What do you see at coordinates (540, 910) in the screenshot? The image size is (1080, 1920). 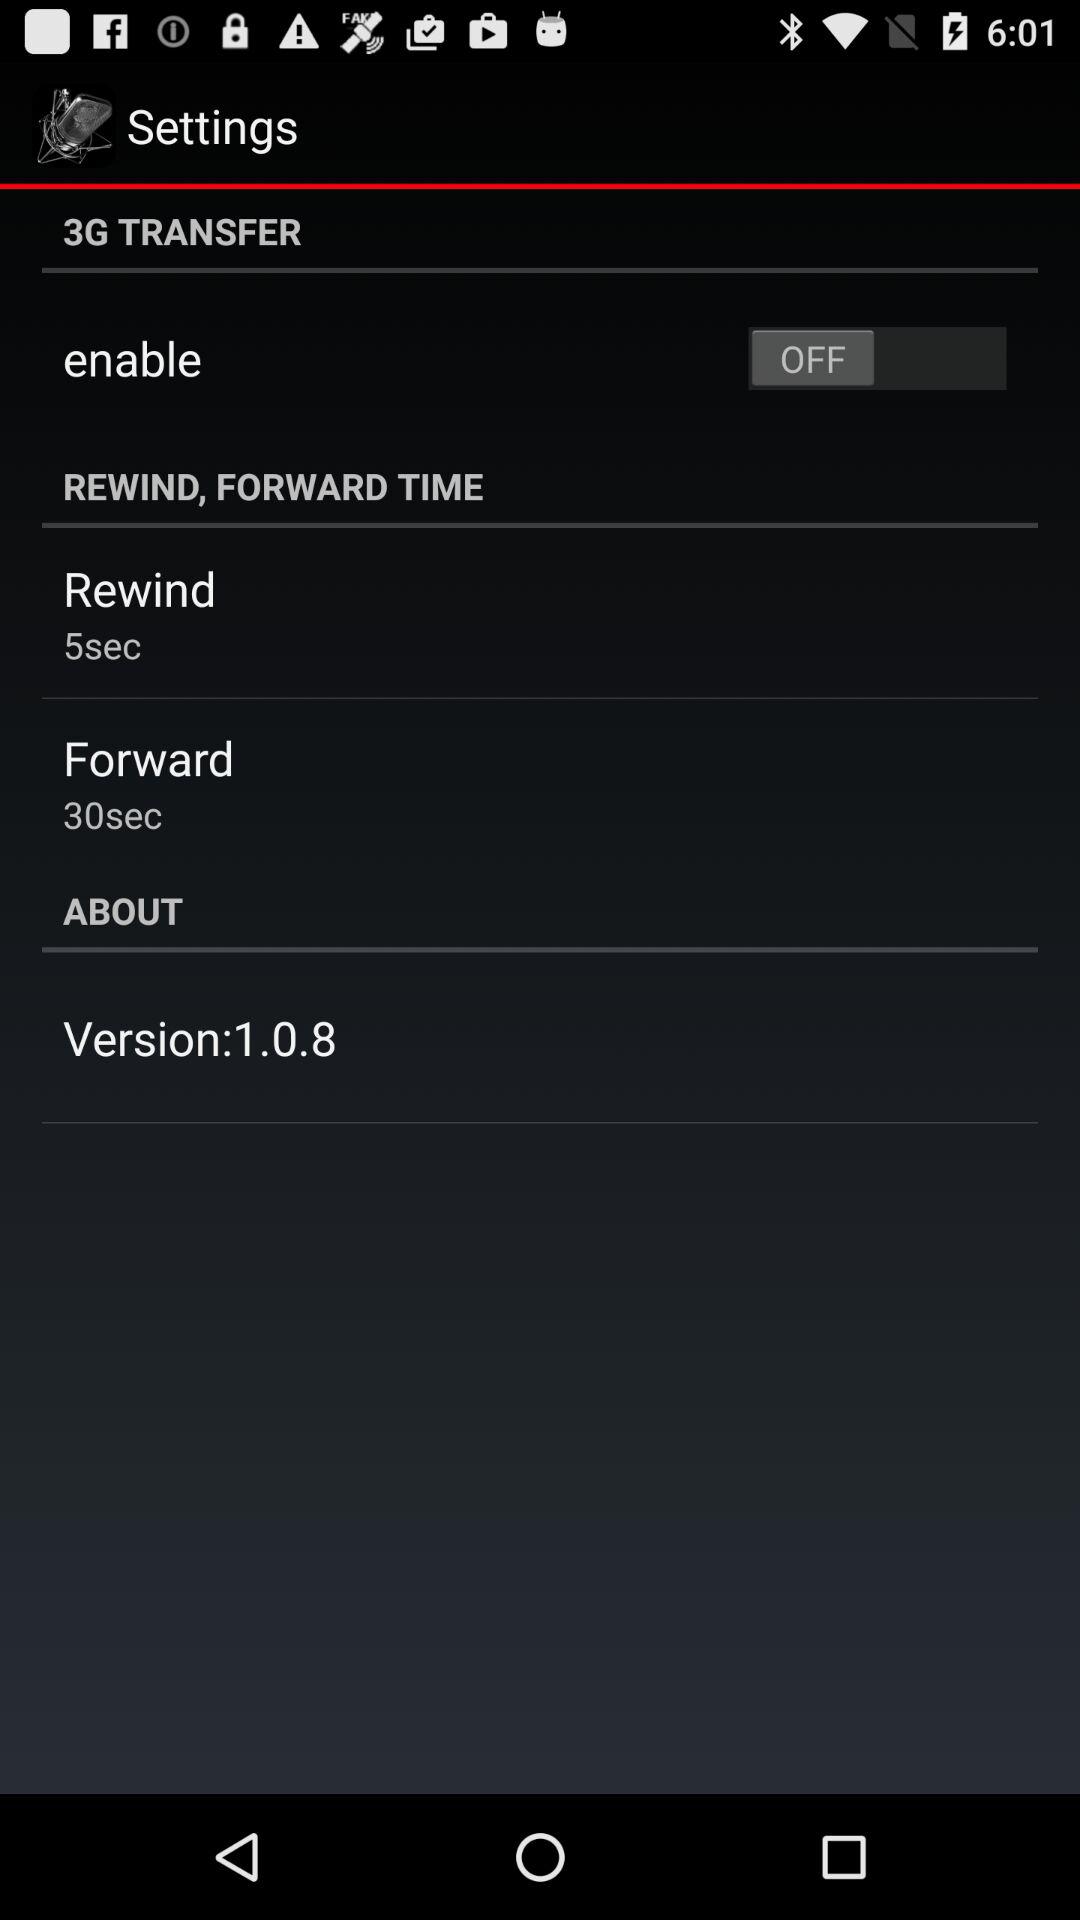 I see `turn off the app below 30sec` at bounding box center [540, 910].